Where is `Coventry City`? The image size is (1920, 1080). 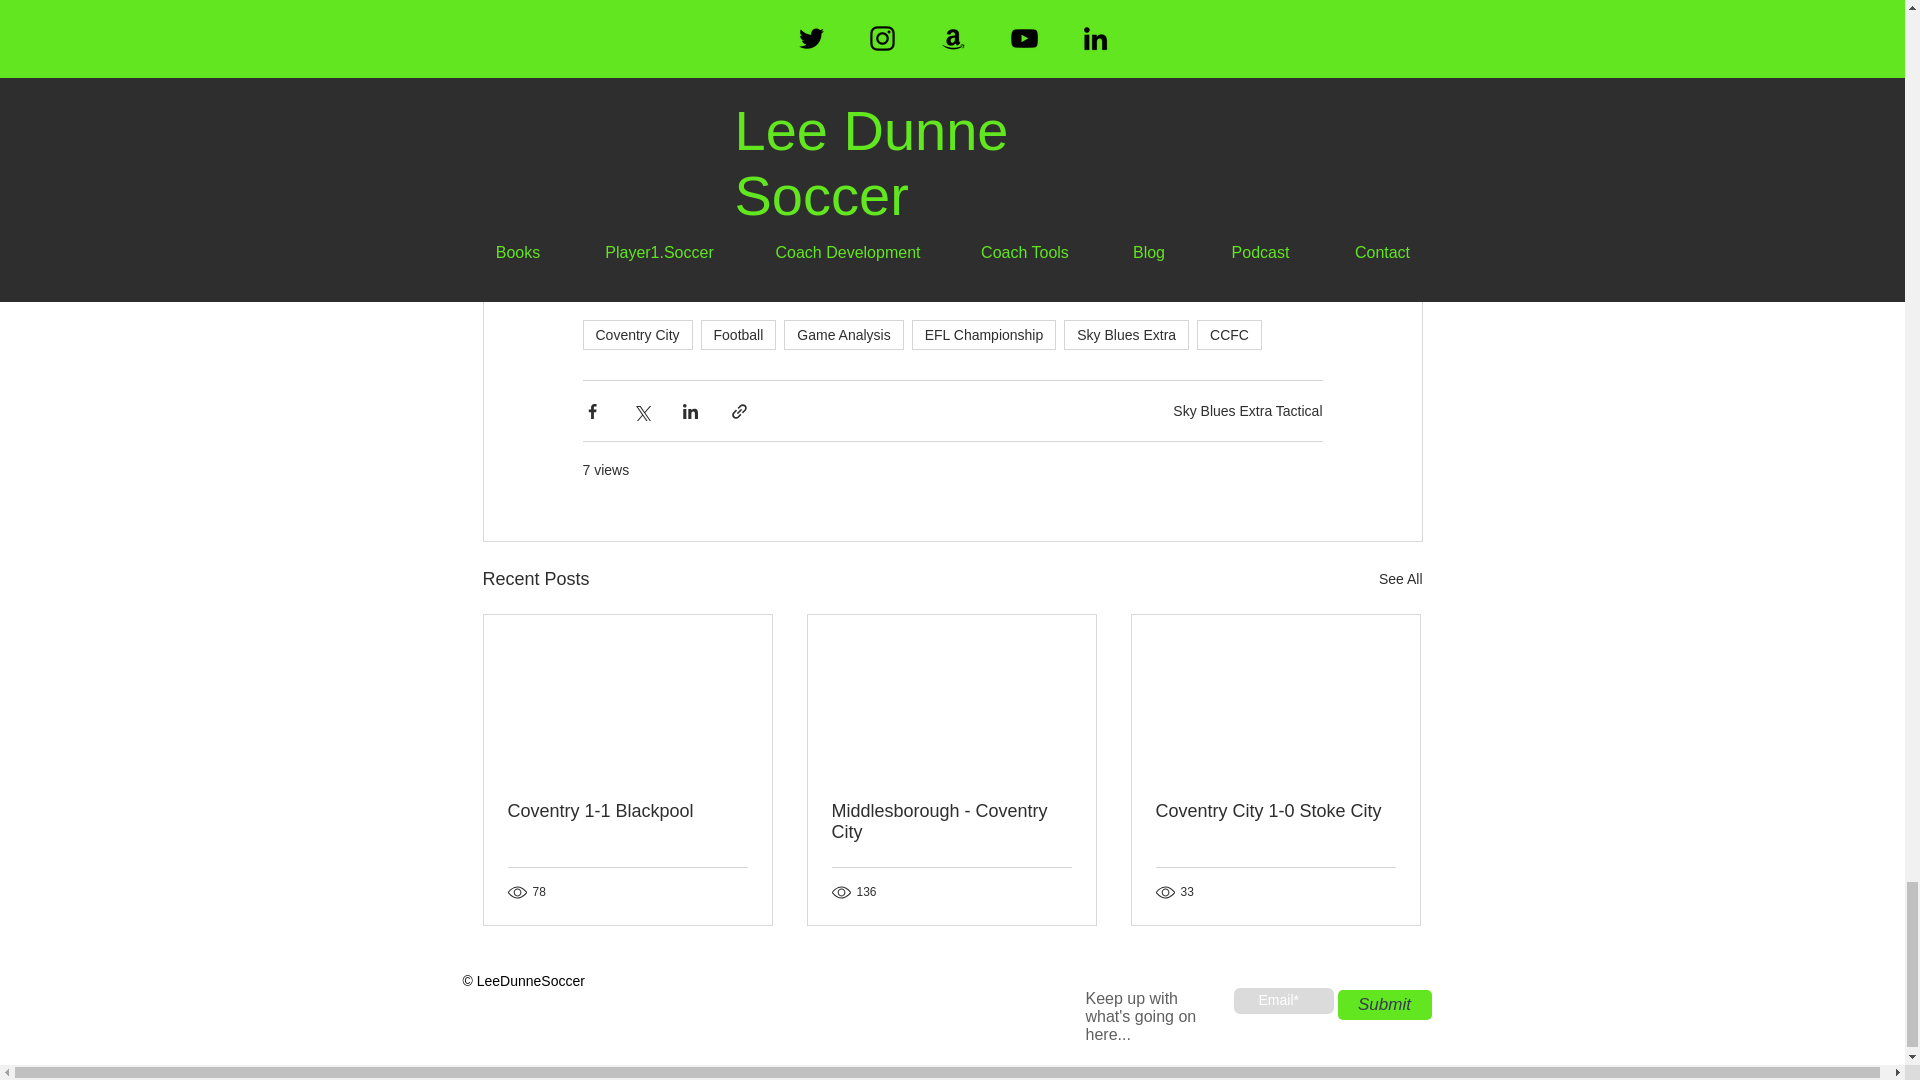
Coventry City is located at coordinates (636, 334).